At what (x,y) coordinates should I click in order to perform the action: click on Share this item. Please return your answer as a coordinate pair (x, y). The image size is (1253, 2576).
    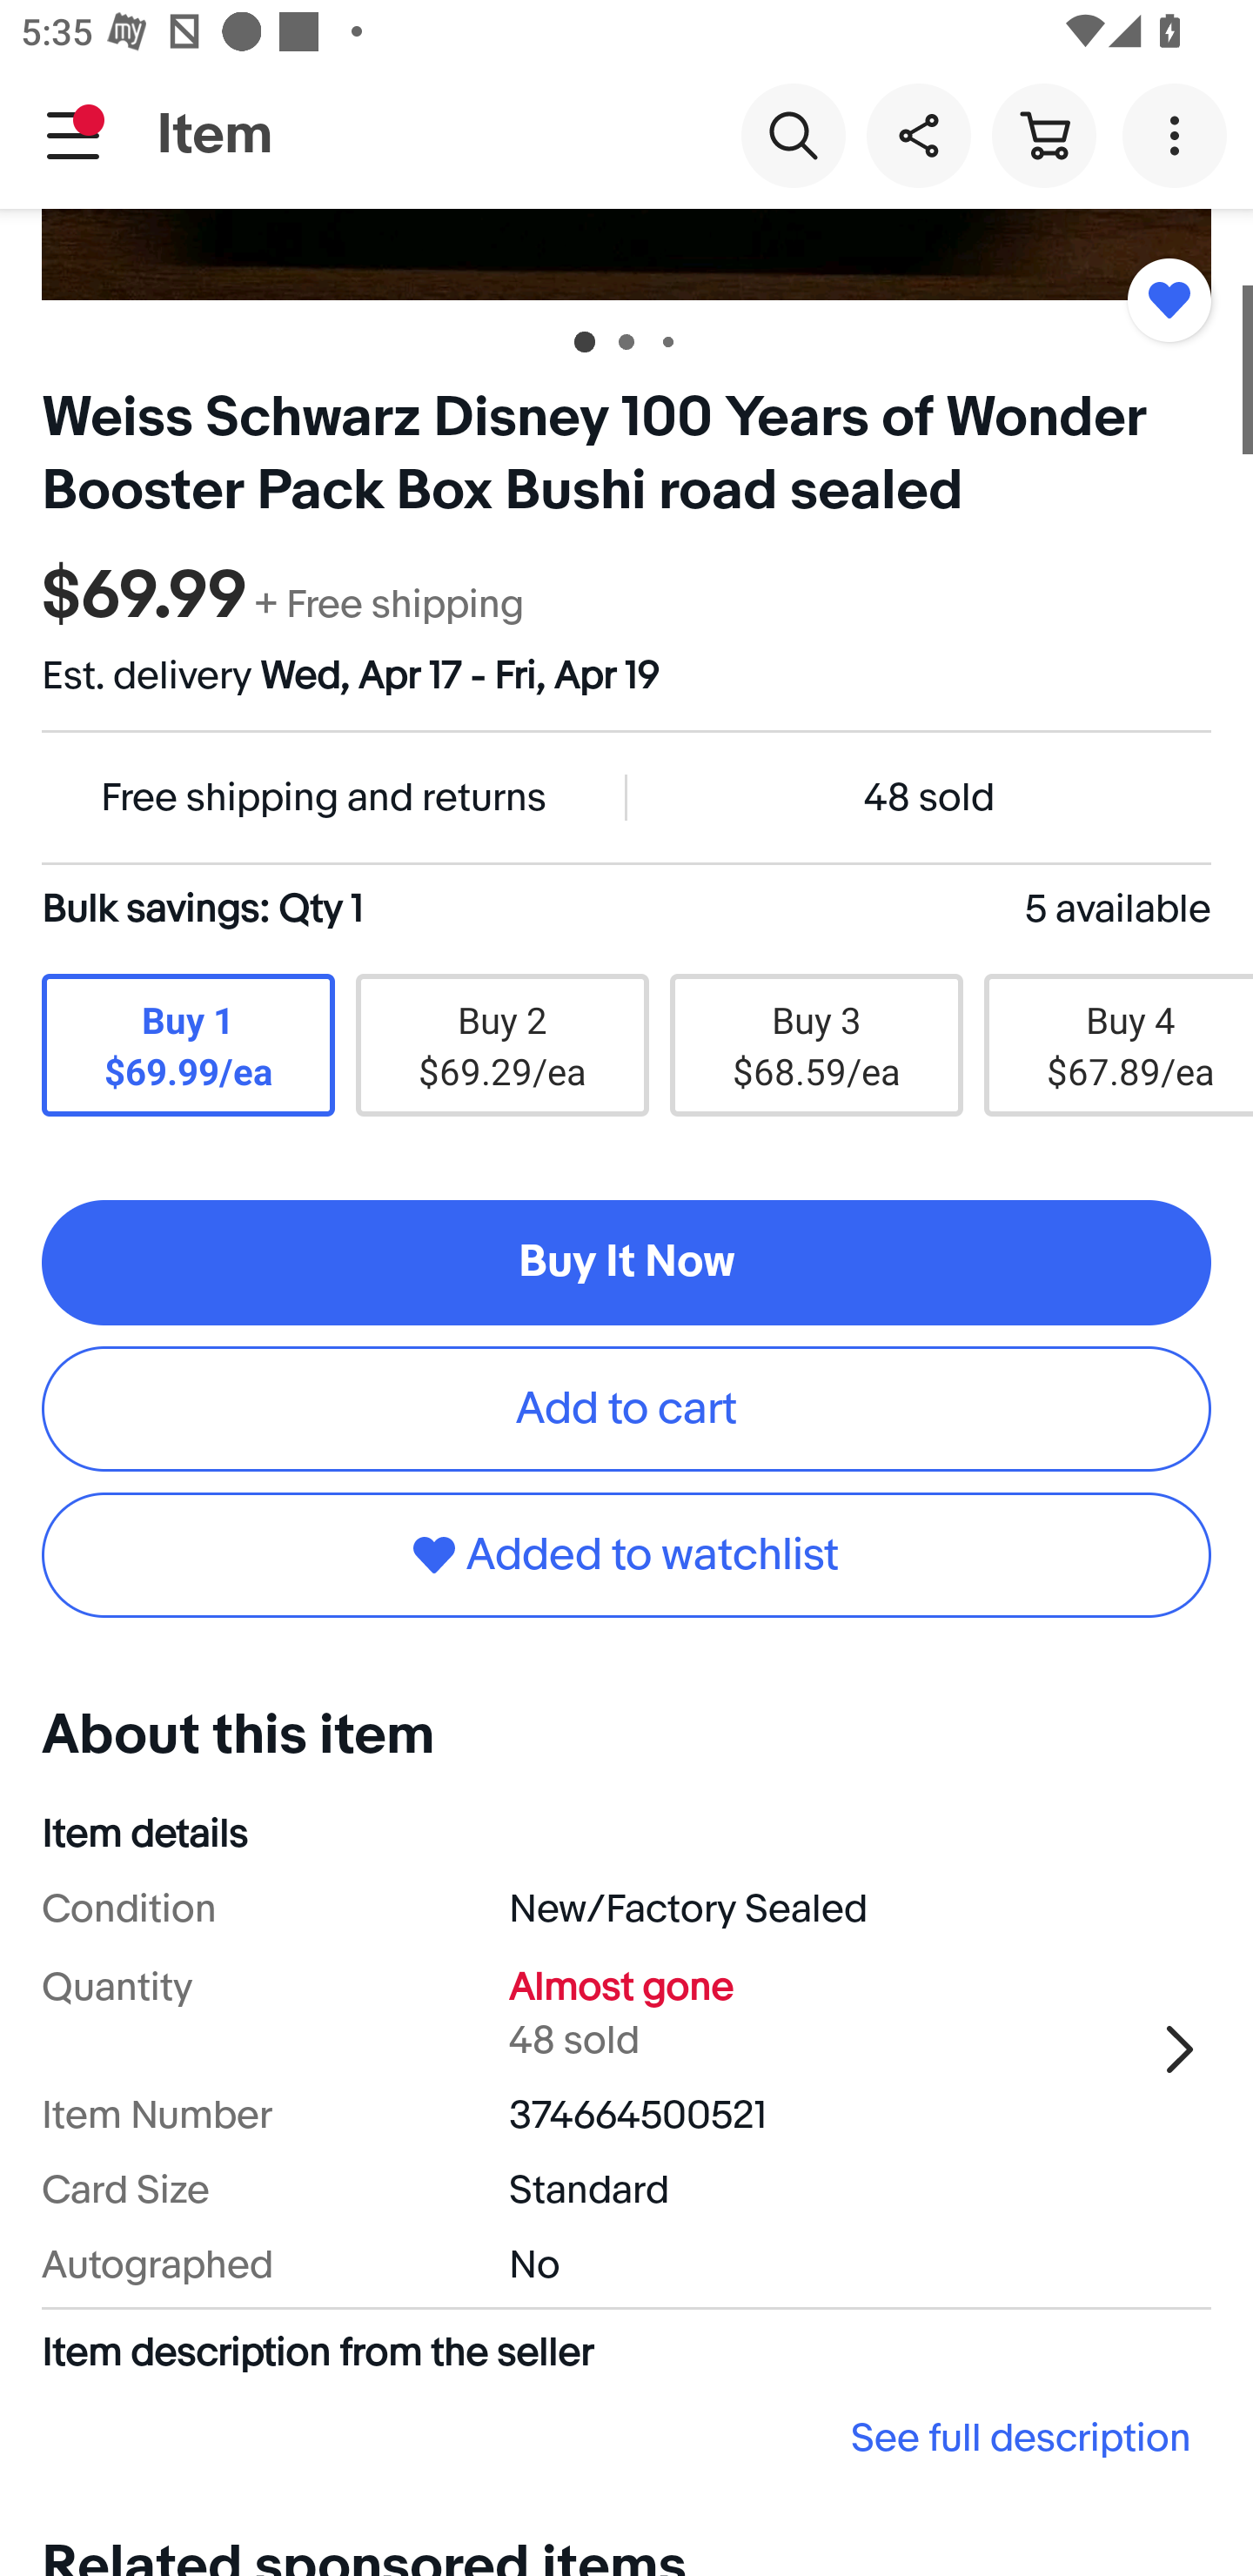
    Looking at the image, I should click on (918, 134).